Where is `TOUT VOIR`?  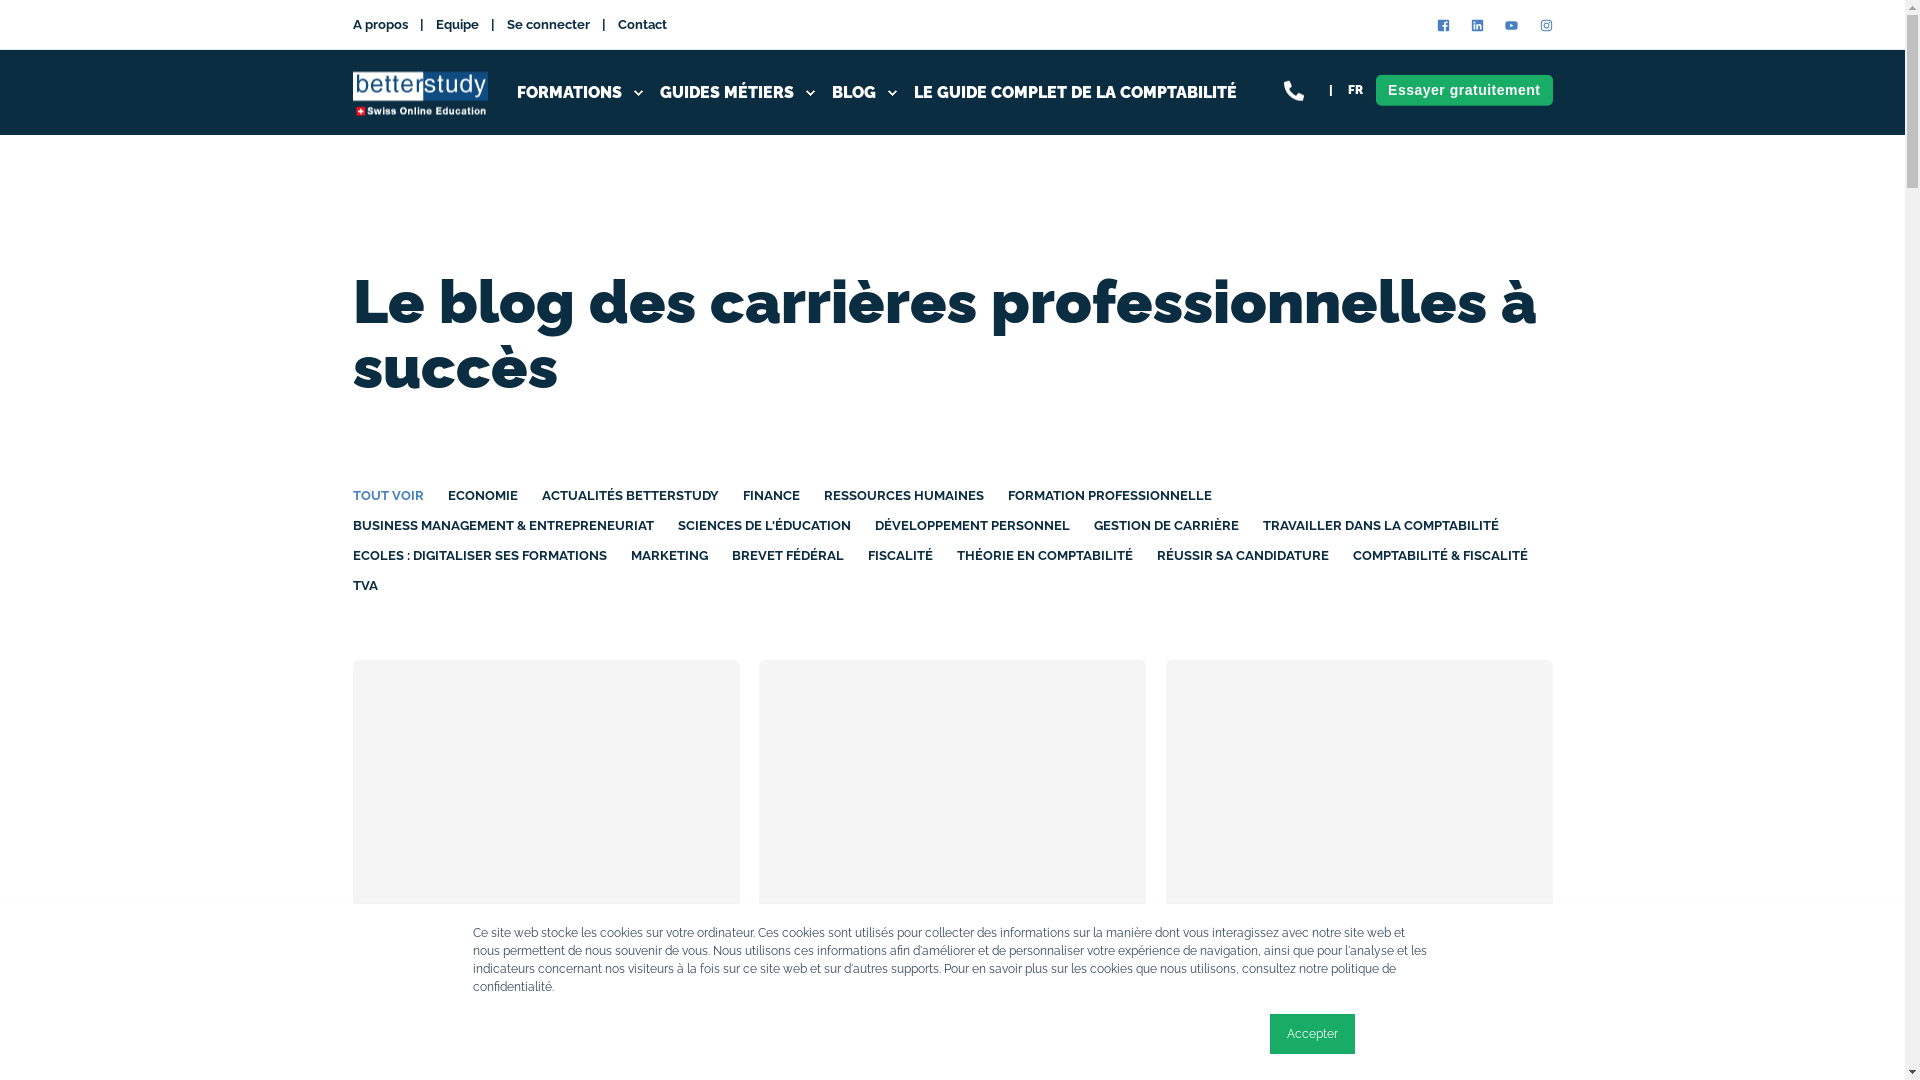 TOUT VOIR is located at coordinates (388, 496).